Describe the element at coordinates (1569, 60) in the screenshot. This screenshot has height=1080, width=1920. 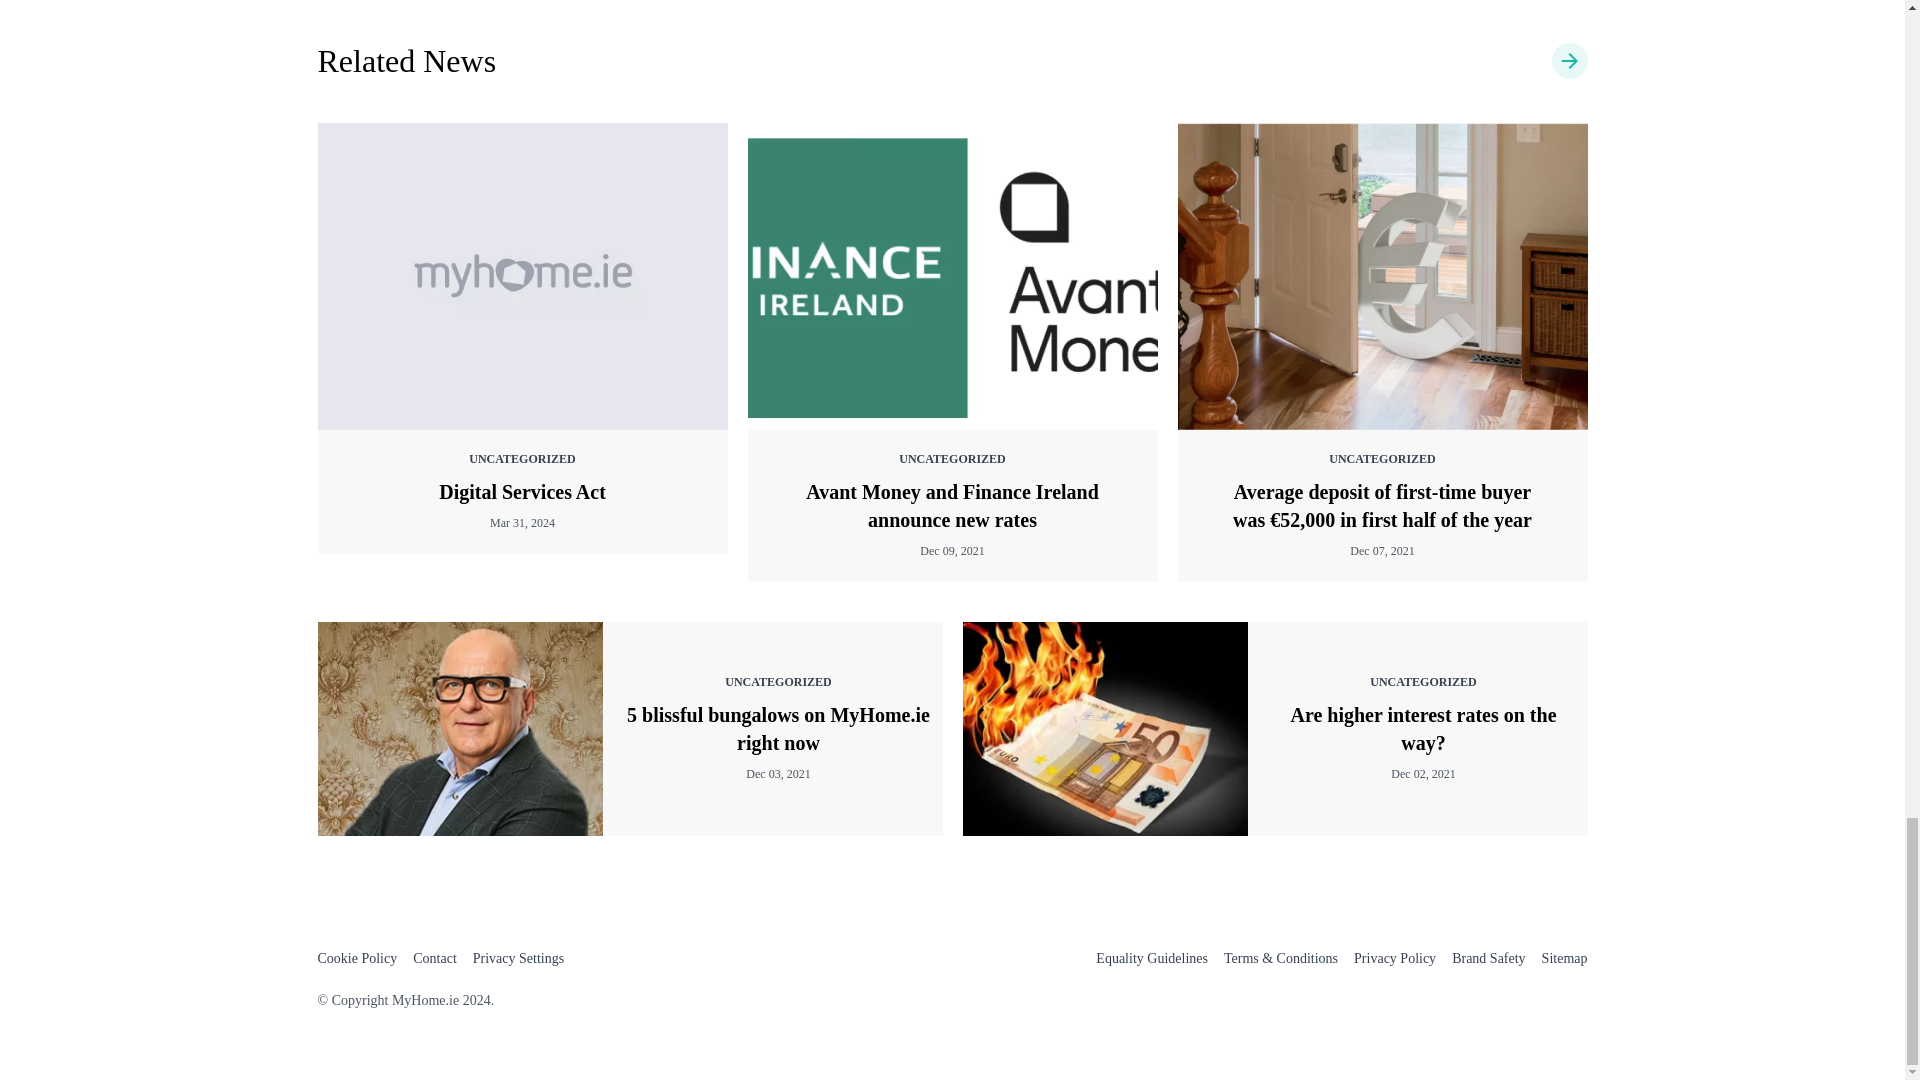
I see `Uncategorized` at that location.